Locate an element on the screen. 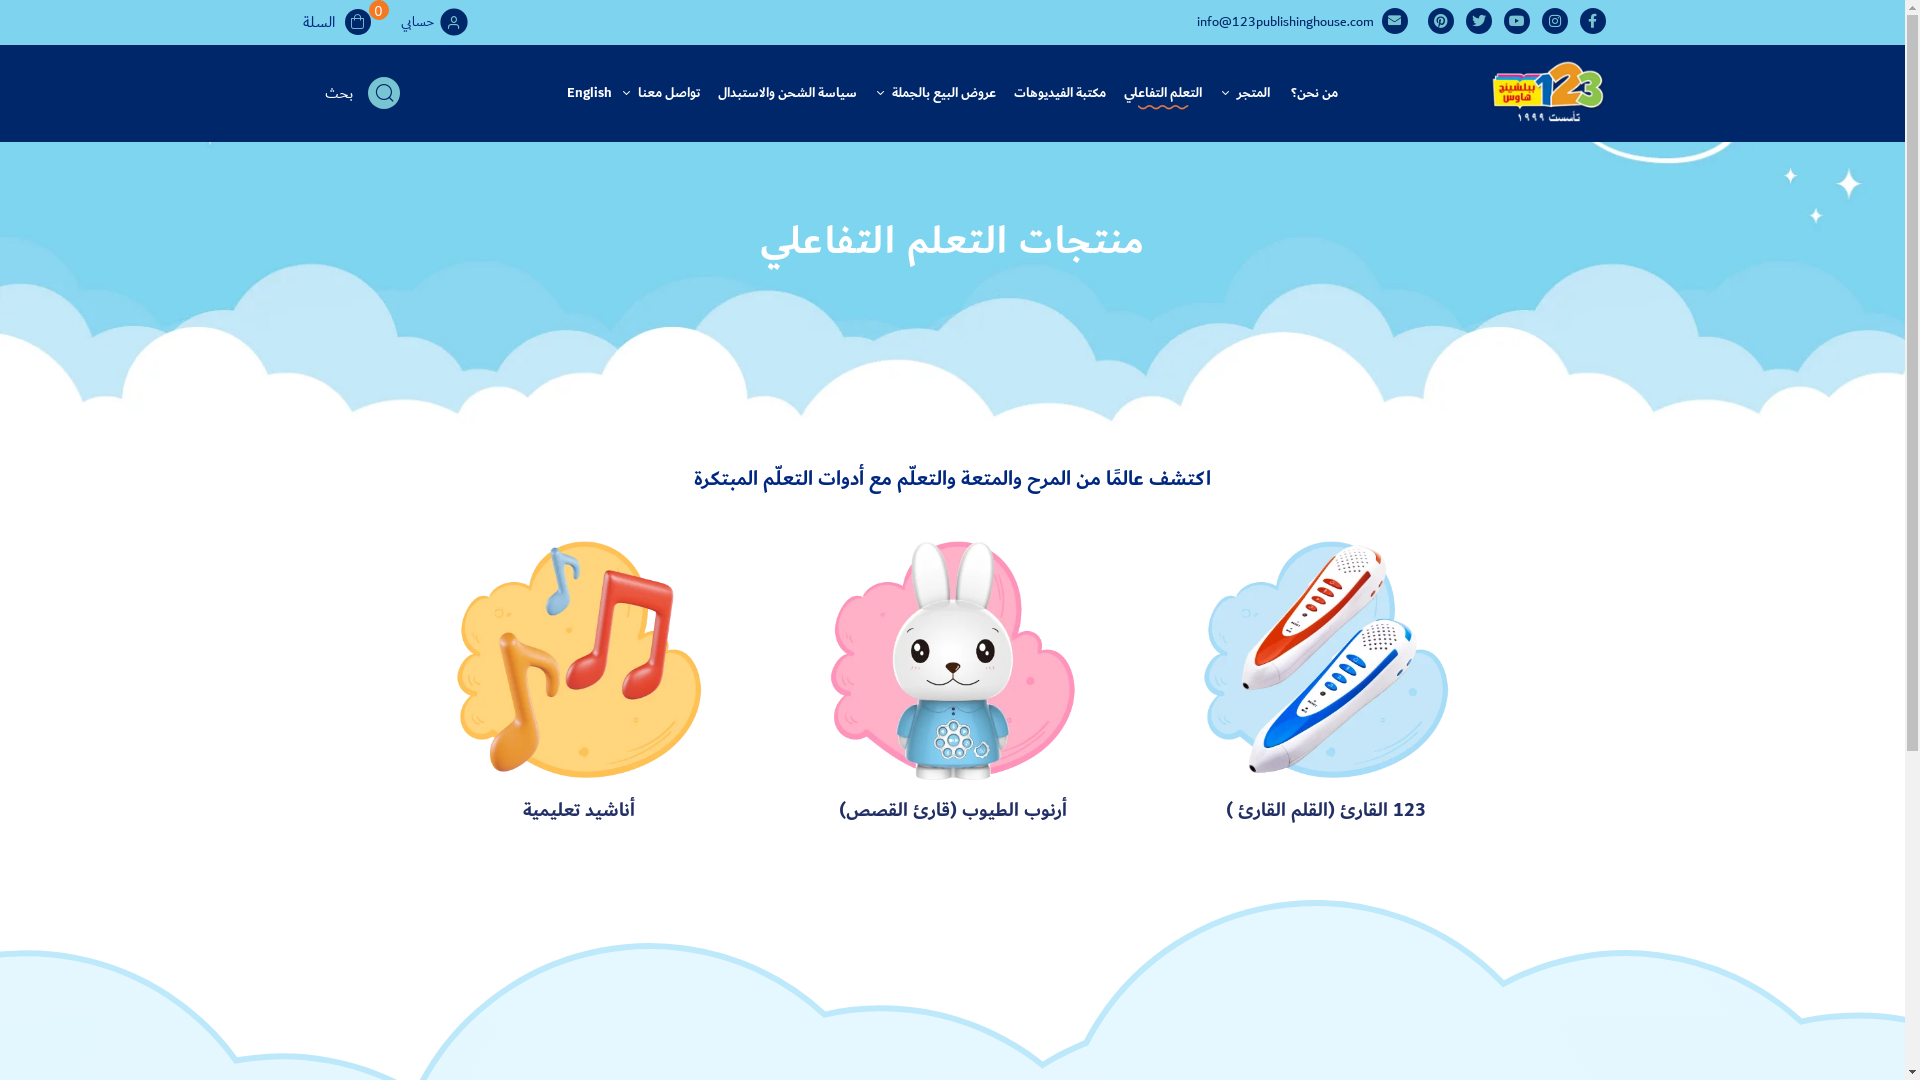  info@123publishinghouse.com is located at coordinates (1284, 22).